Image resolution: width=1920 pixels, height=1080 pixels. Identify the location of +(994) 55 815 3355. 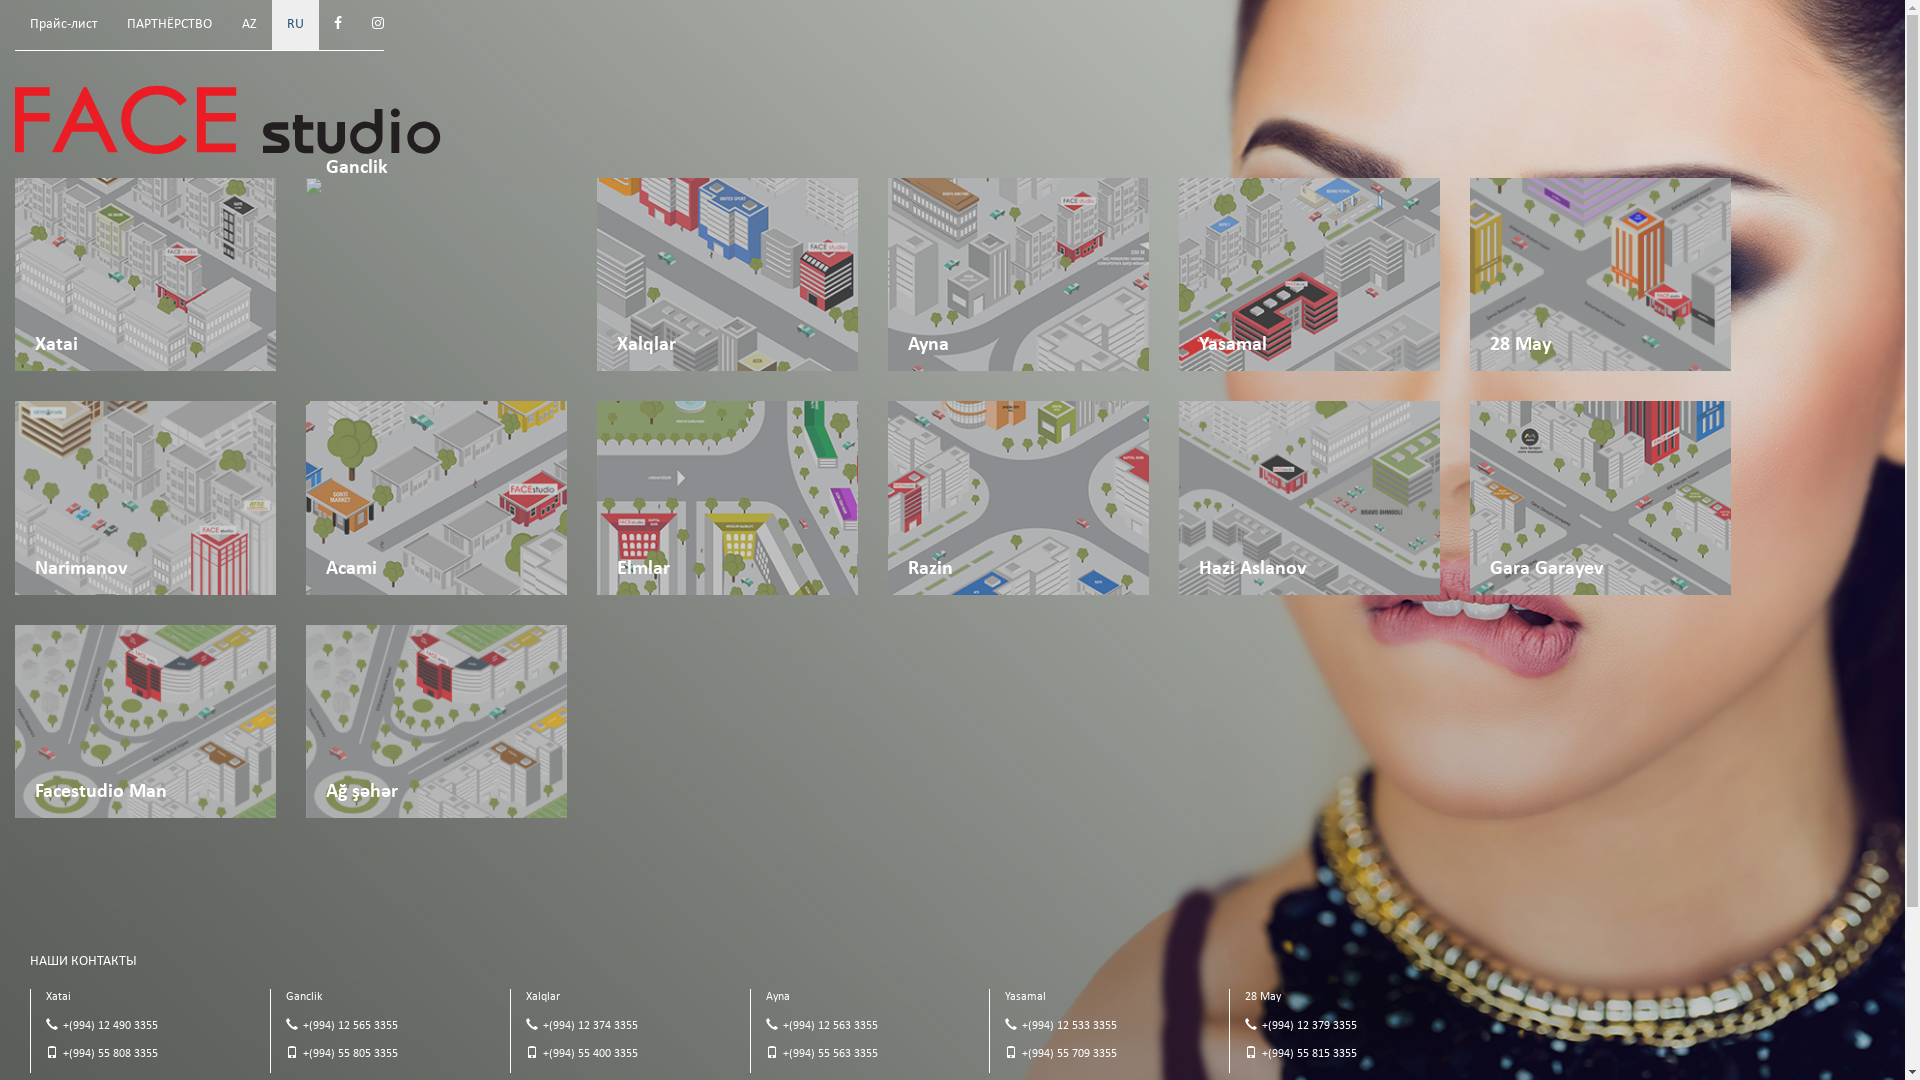
(1310, 1054).